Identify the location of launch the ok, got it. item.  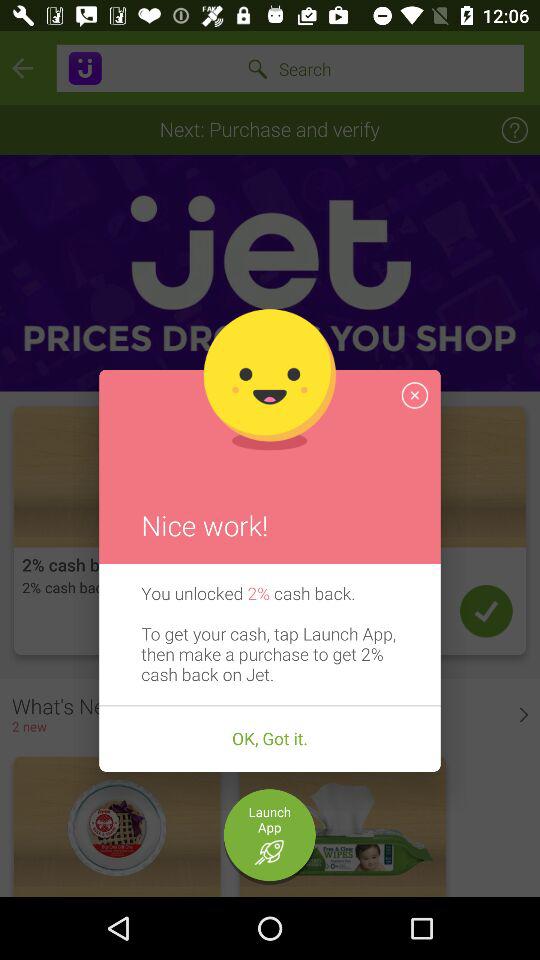
(270, 739).